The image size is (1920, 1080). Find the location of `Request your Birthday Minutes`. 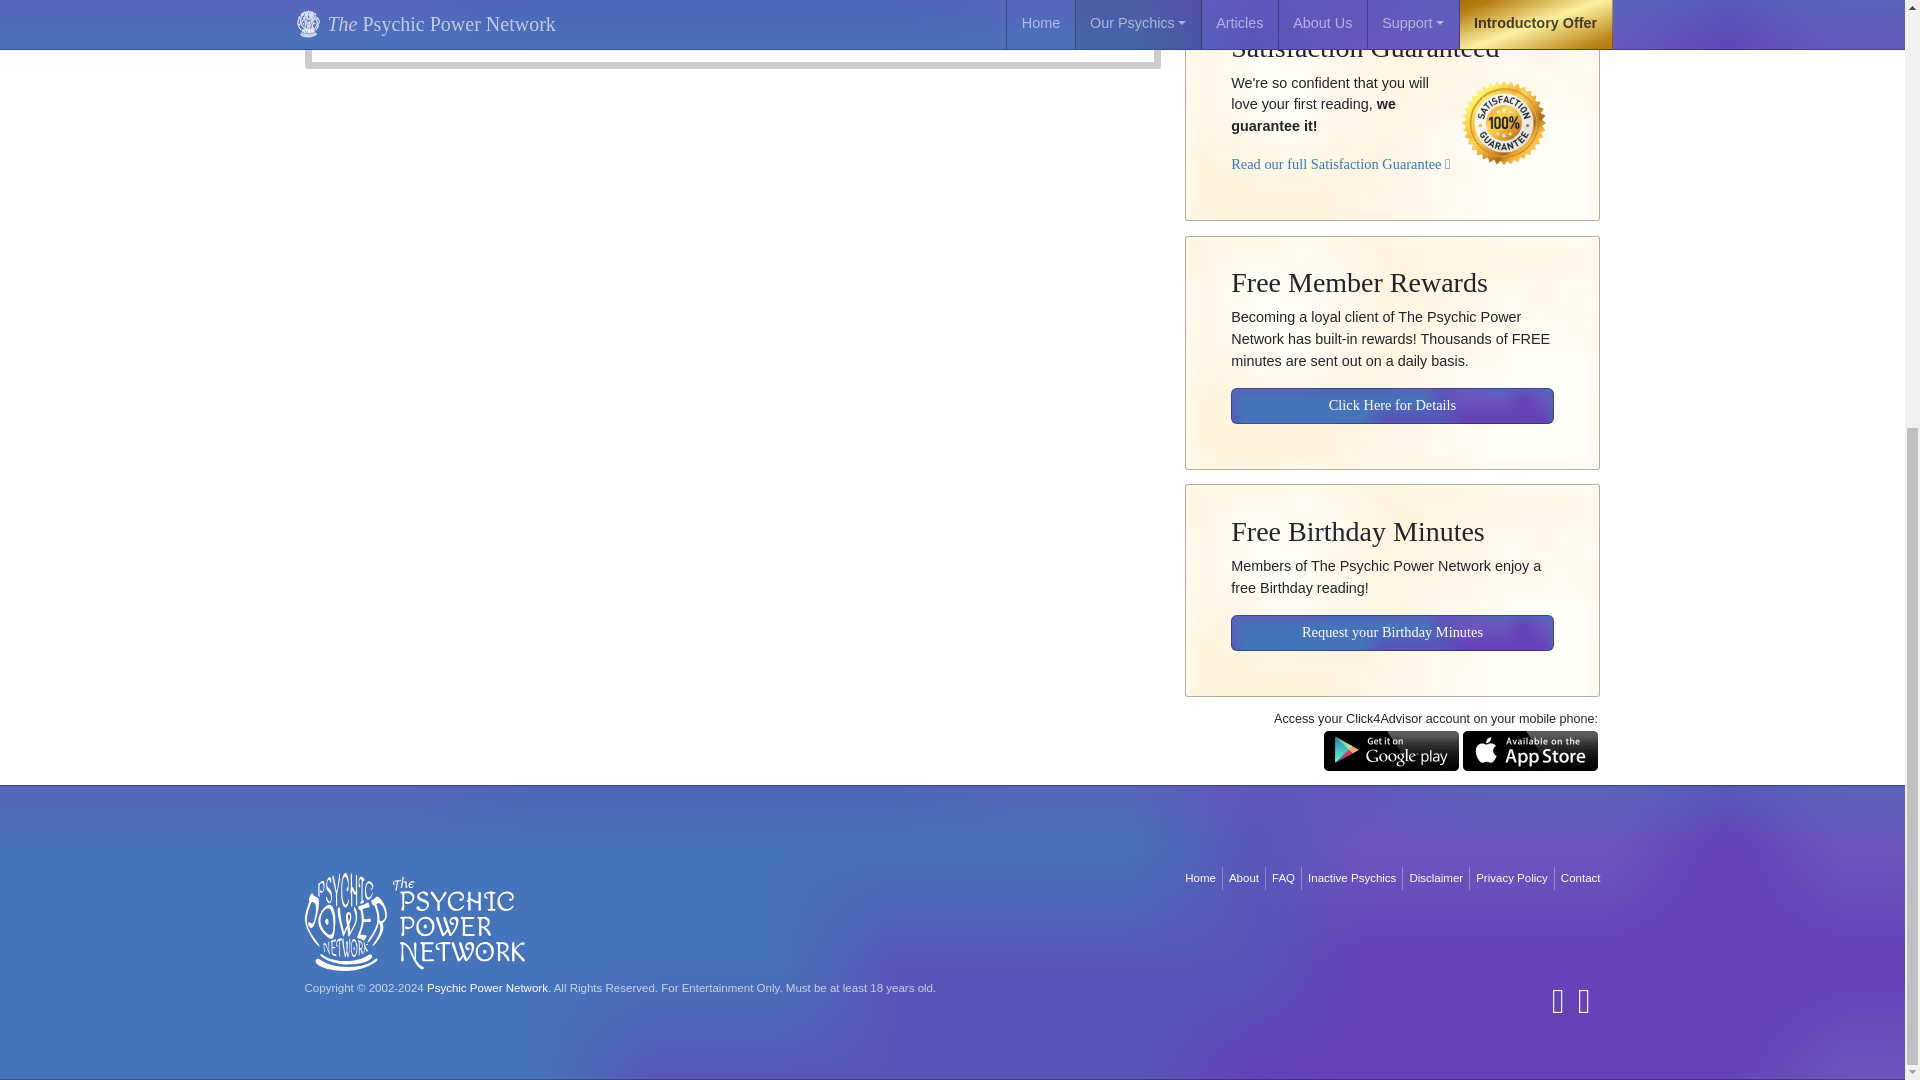

Request your Birthday Minutes is located at coordinates (1392, 618).